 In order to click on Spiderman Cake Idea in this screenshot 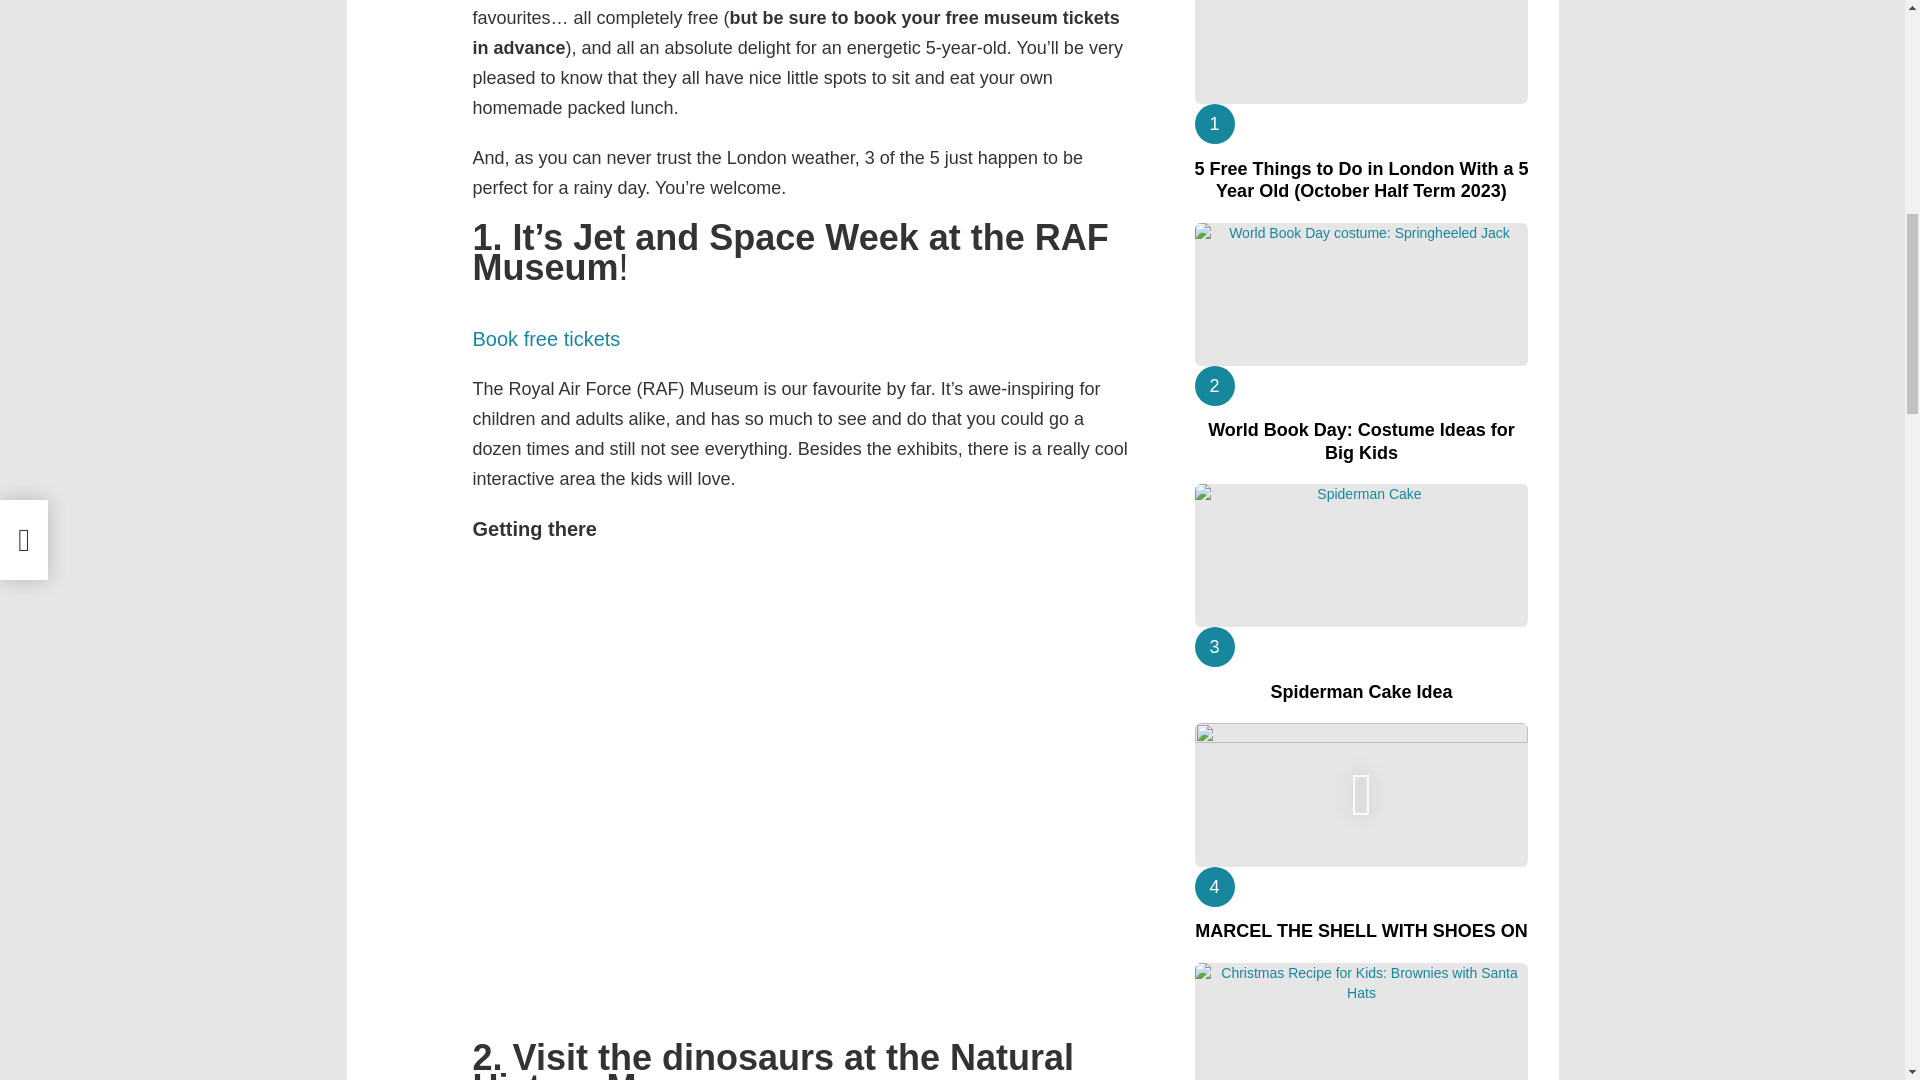, I will do `click(1361, 555)`.